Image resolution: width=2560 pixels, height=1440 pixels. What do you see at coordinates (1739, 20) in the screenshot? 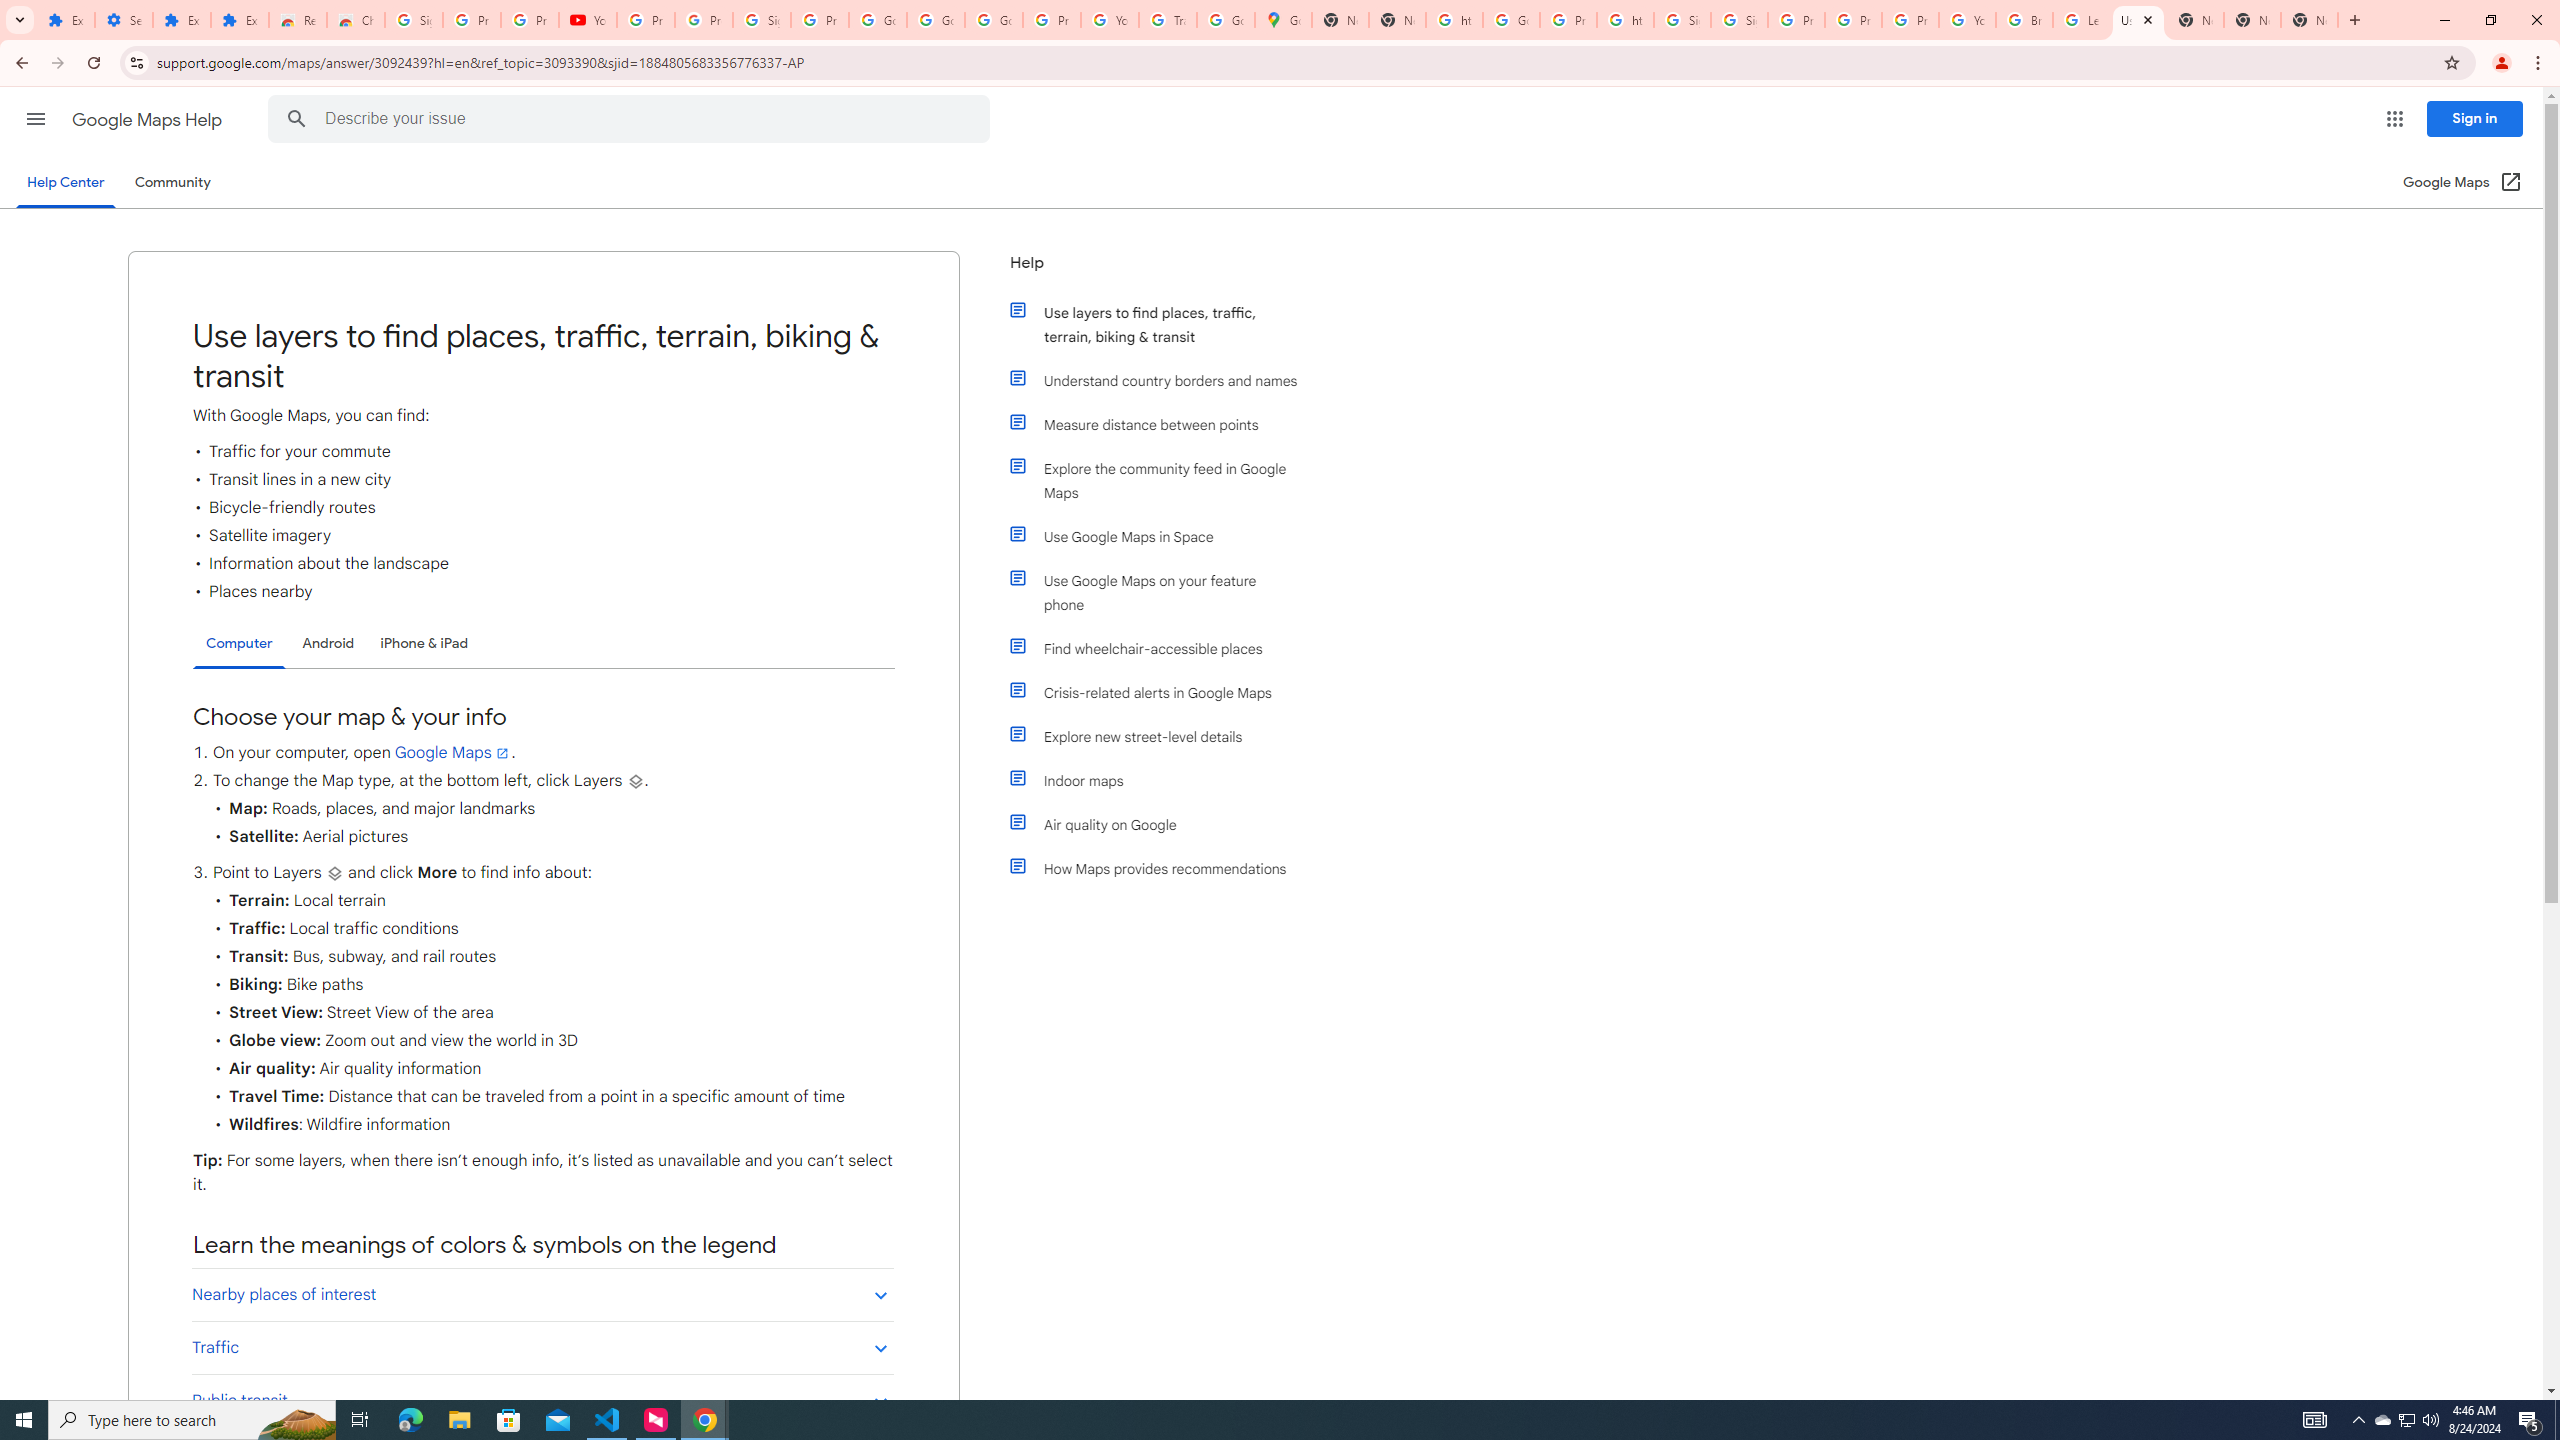
I see `Sign in - Google Accounts` at bounding box center [1739, 20].